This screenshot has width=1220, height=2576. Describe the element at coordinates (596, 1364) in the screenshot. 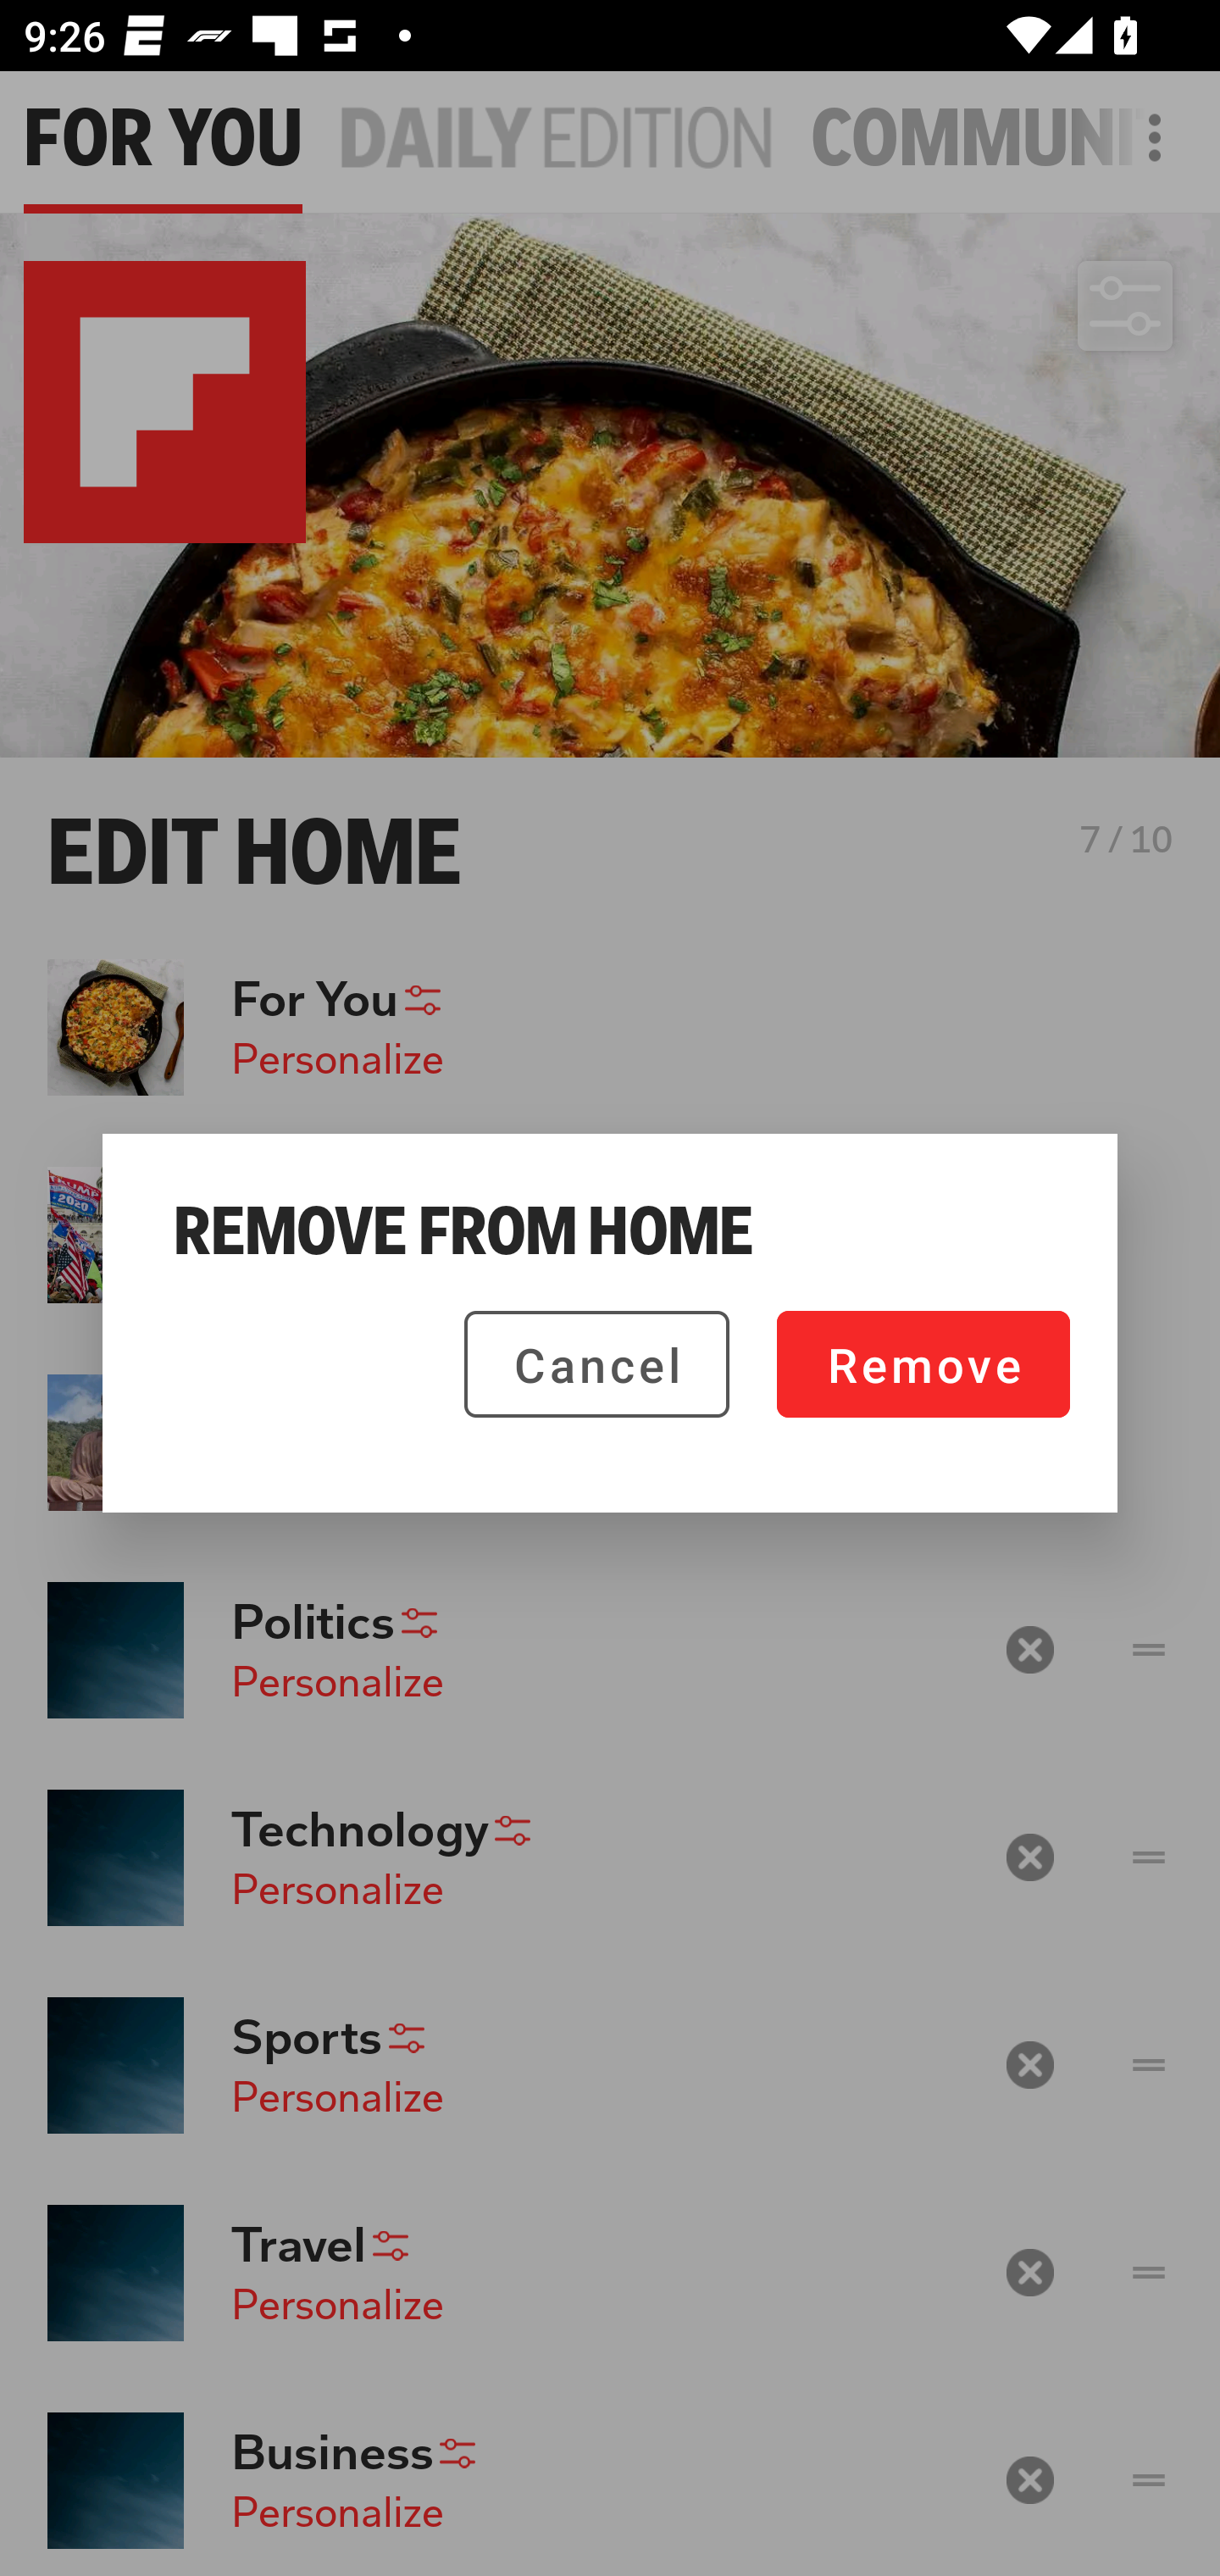

I see `Cancel` at that location.